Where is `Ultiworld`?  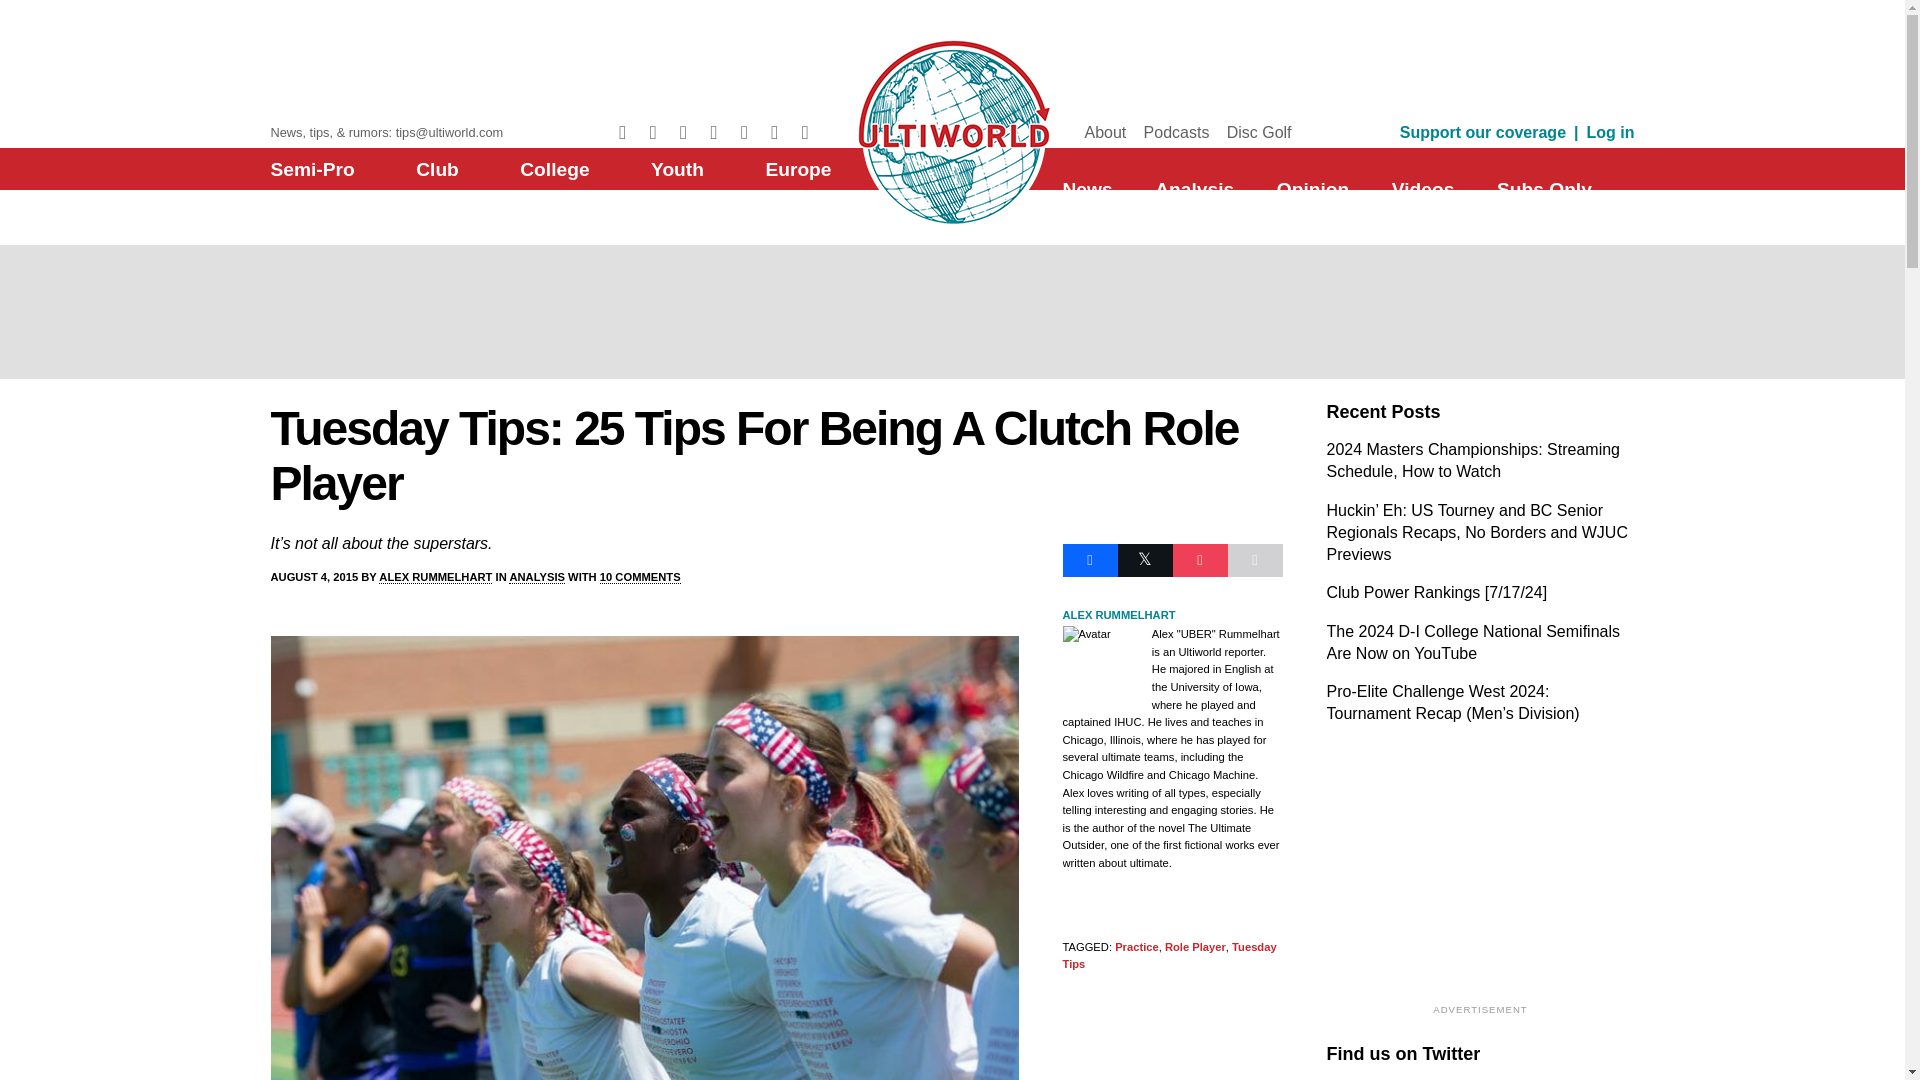
Ultiworld is located at coordinates (952, 129).